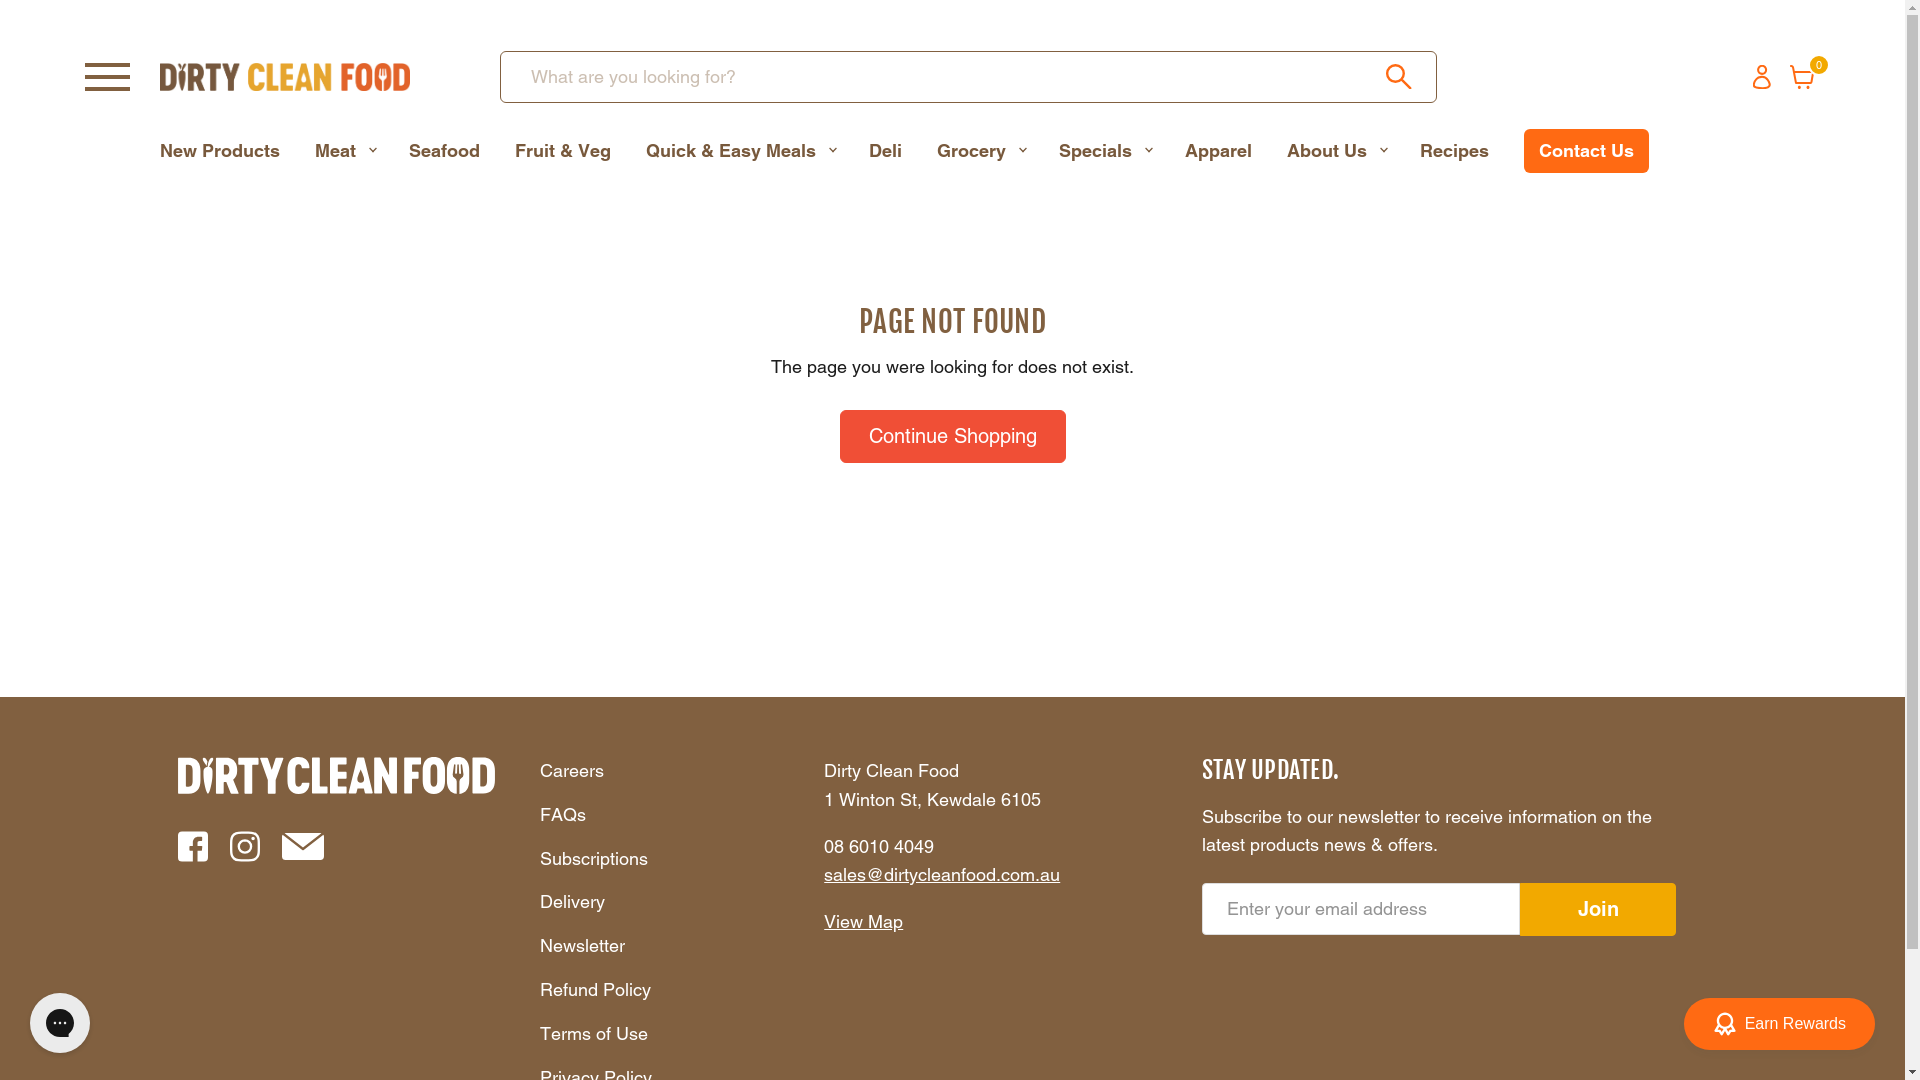 The image size is (1920, 1080). What do you see at coordinates (1802, 77) in the screenshot?
I see `View cart` at bounding box center [1802, 77].